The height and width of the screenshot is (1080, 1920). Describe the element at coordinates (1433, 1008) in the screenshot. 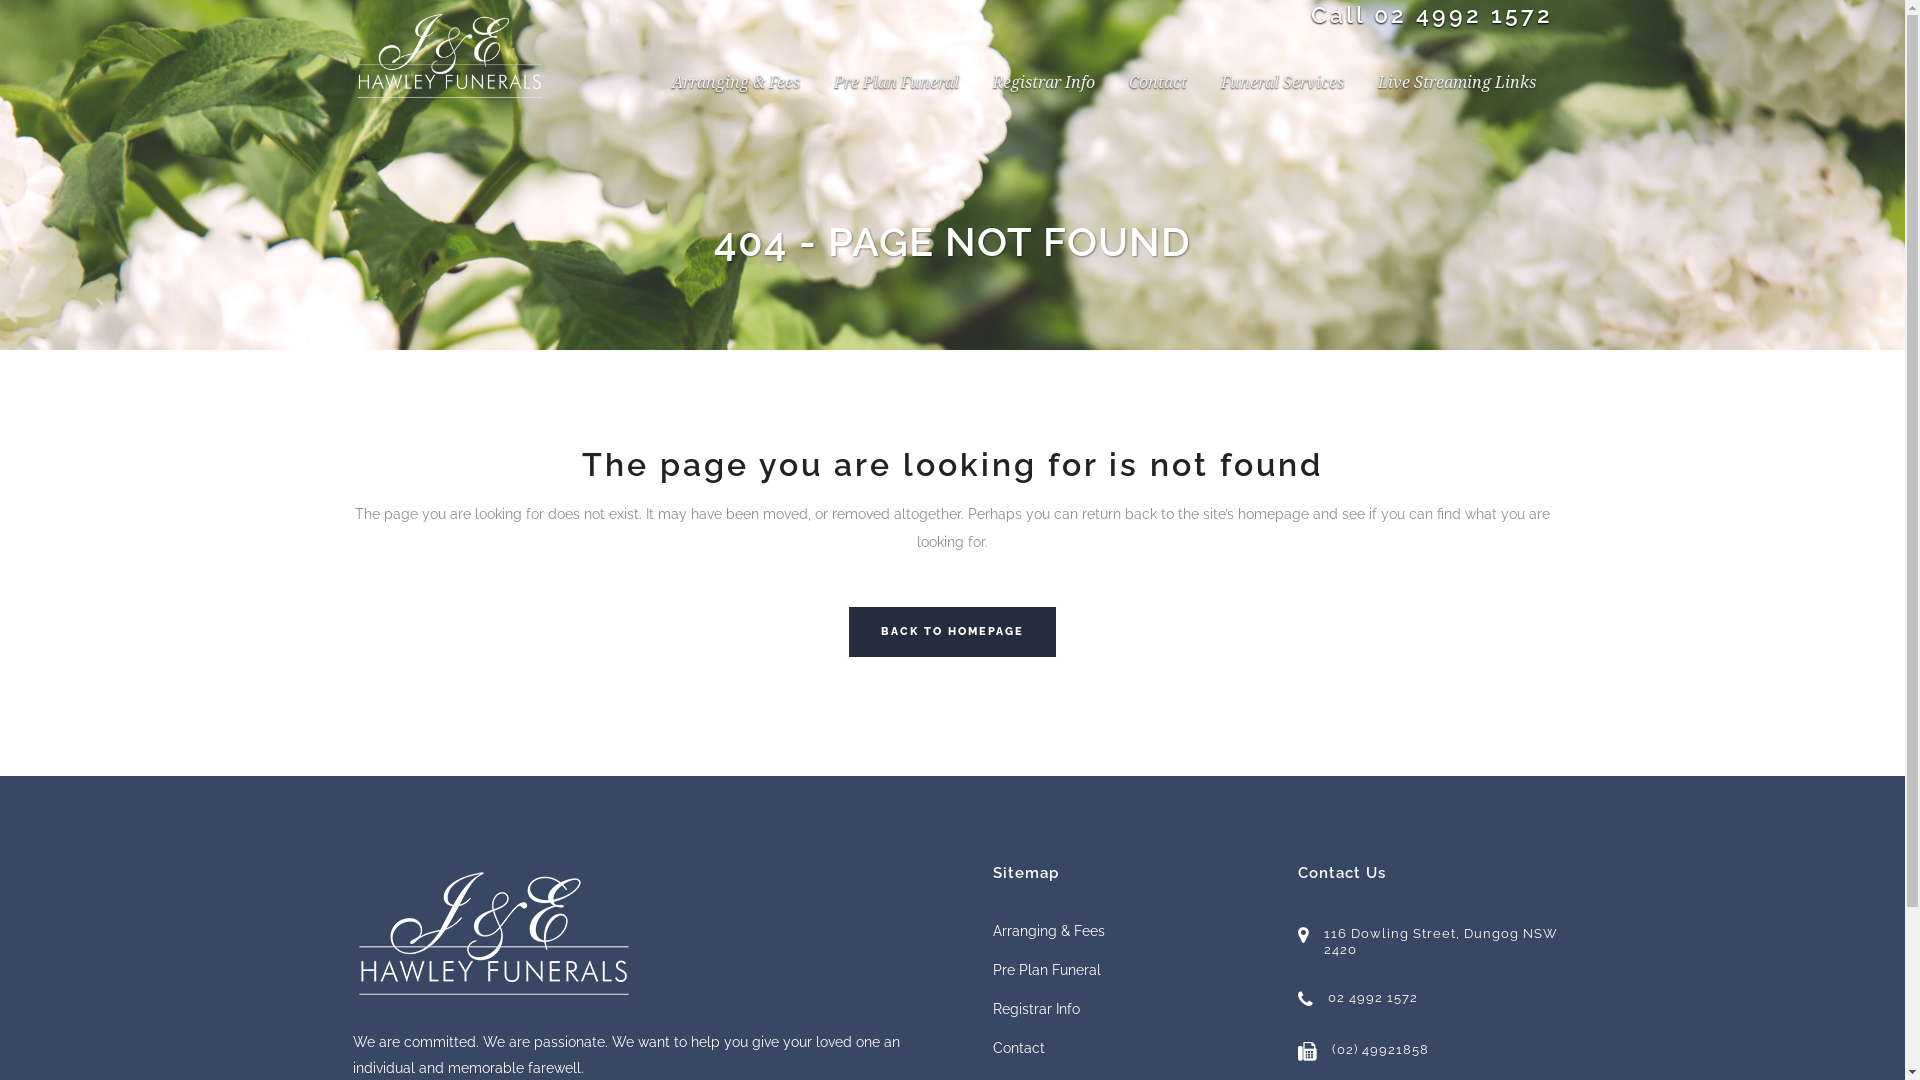

I see `02 4992 1572` at that location.